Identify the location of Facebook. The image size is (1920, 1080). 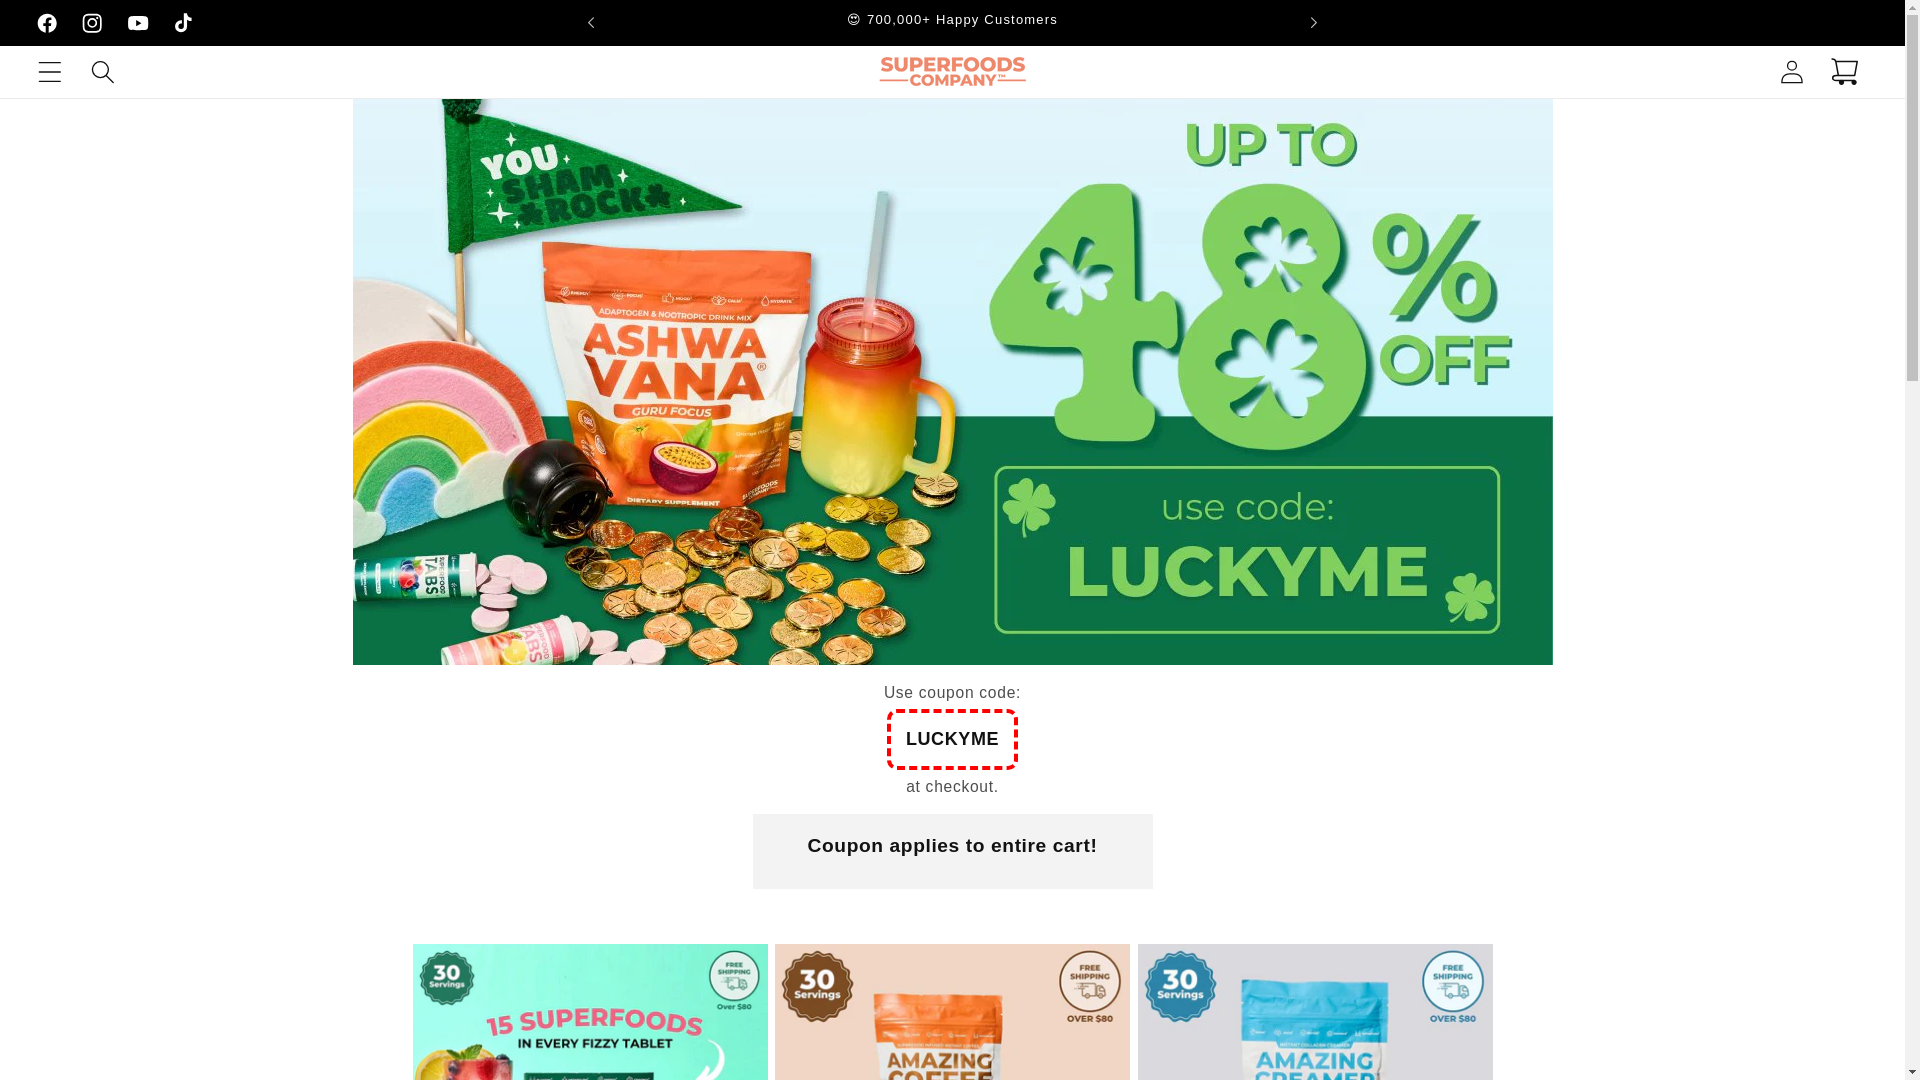
(46, 23).